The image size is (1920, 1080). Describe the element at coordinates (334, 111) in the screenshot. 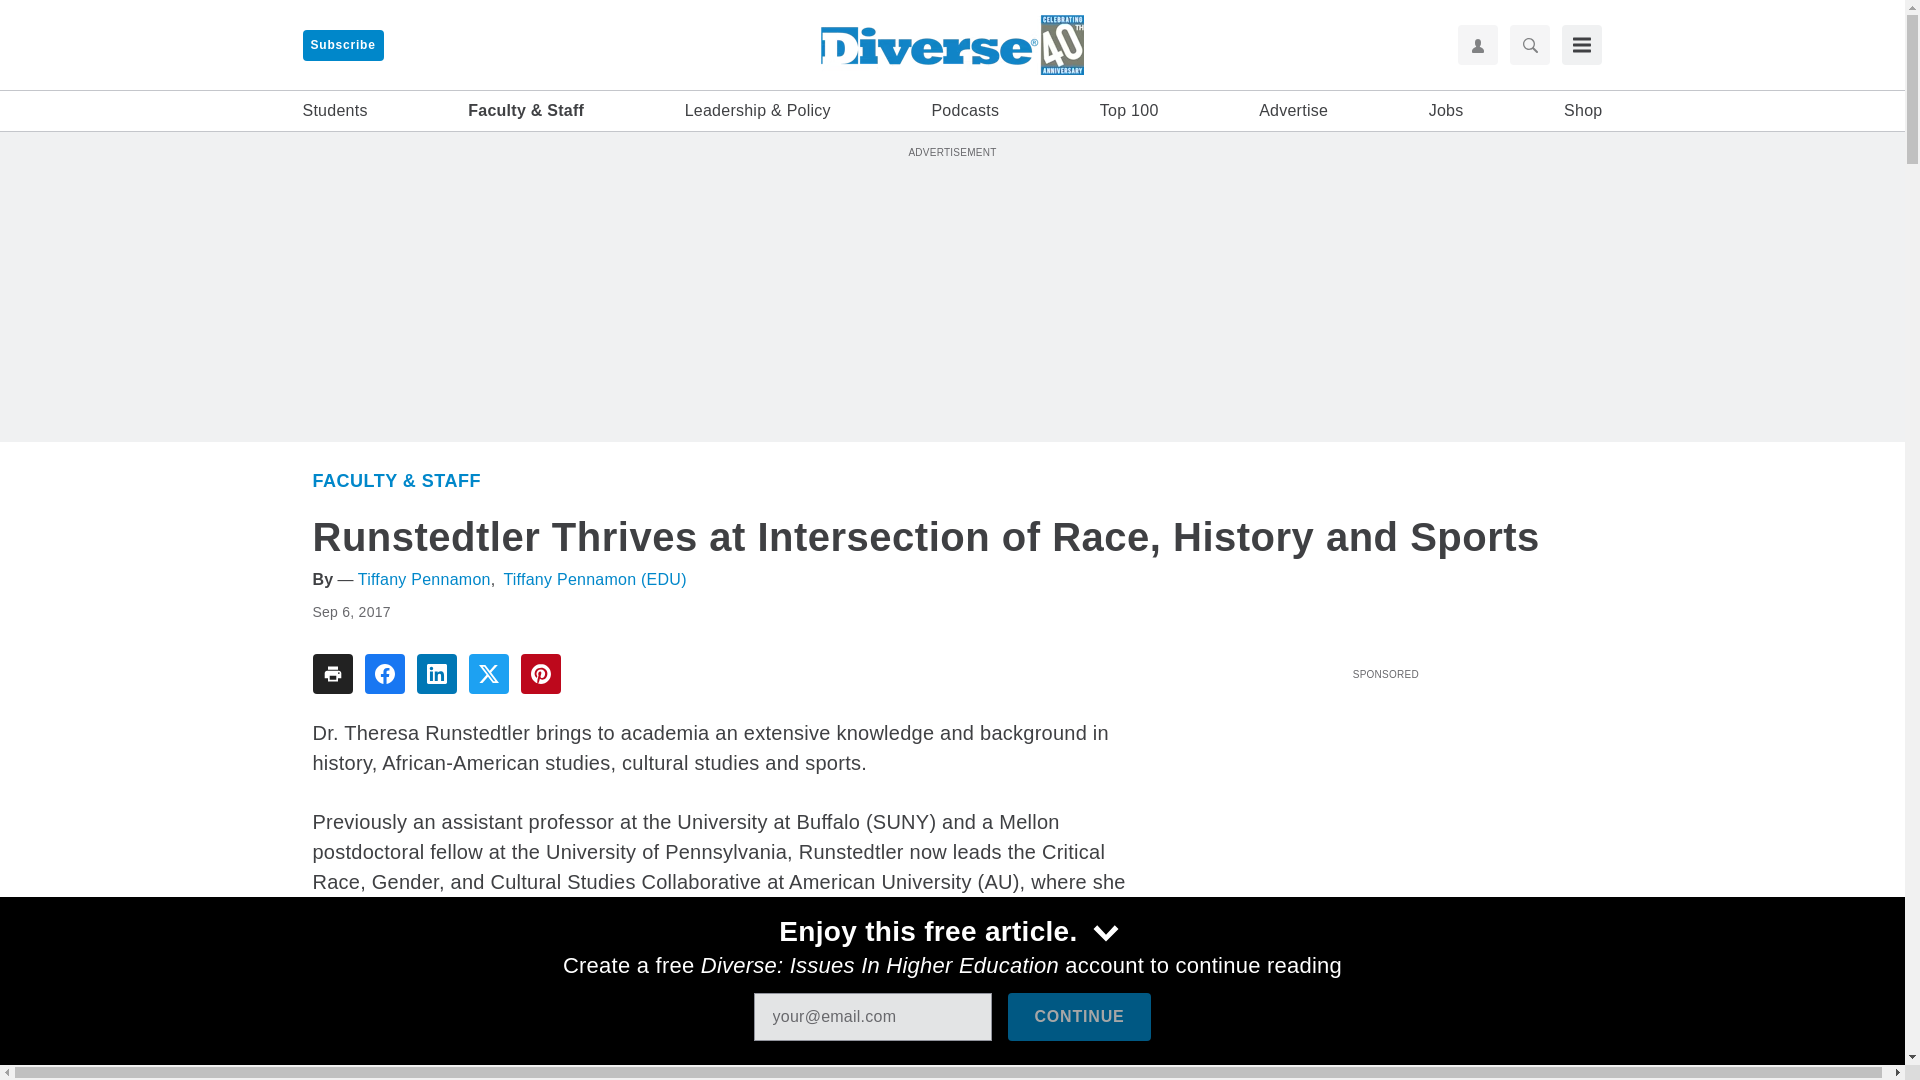

I see `Students` at that location.